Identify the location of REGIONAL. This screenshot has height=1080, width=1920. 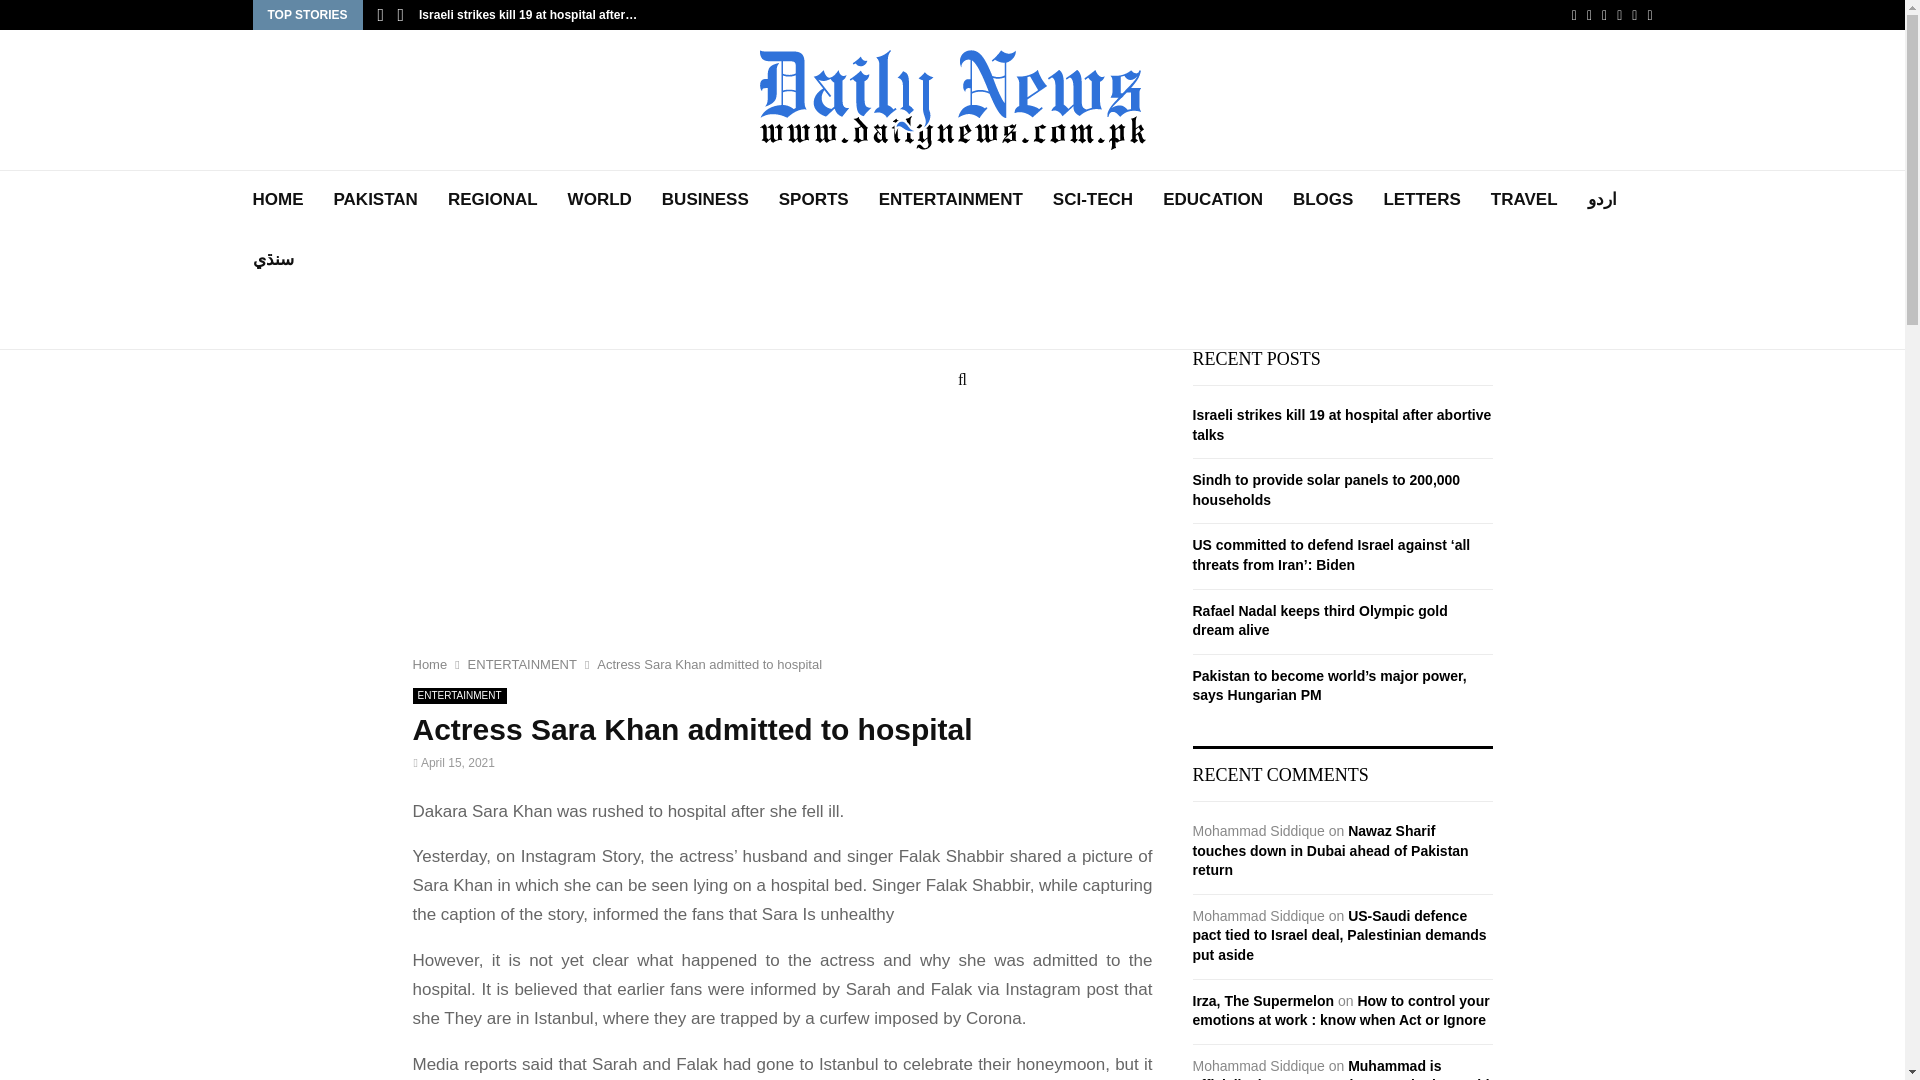
(492, 200).